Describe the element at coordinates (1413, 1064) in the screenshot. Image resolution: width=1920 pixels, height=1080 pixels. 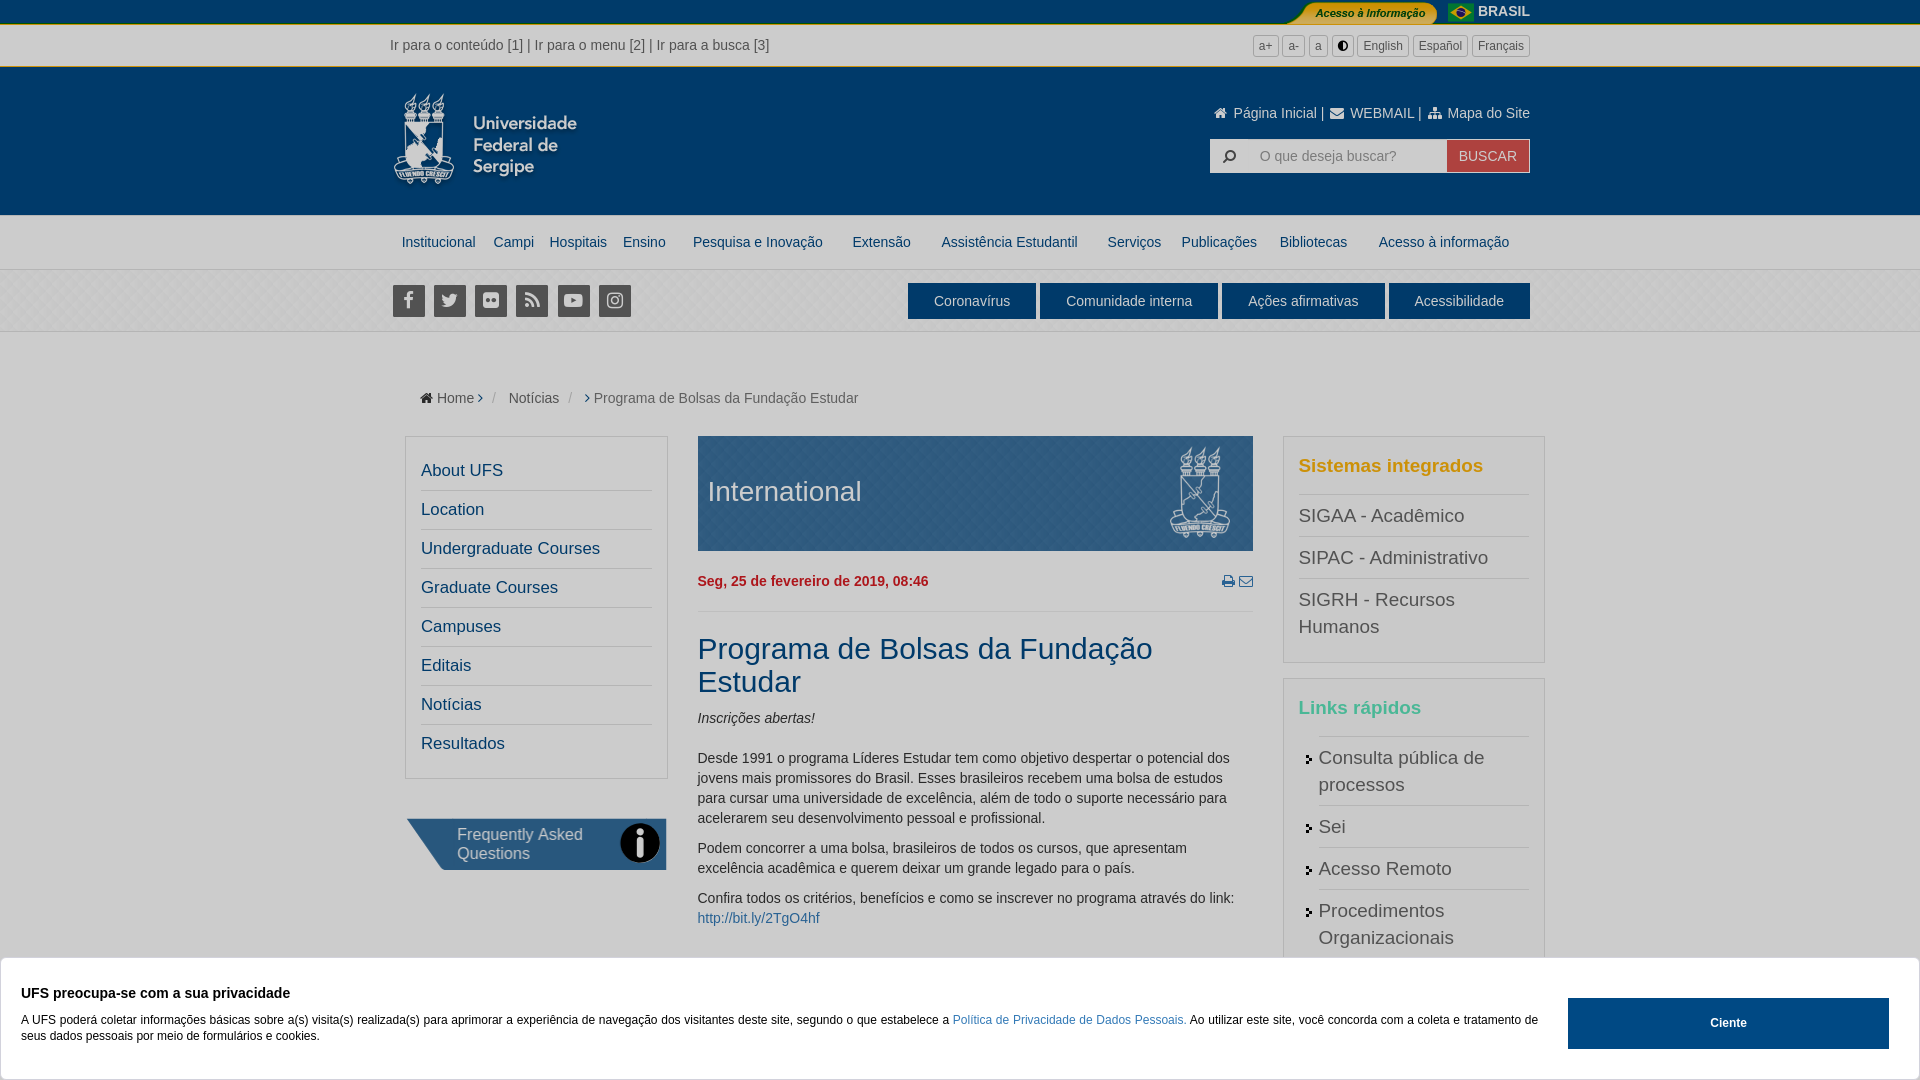
I see `Agenda do Vice-Reitor` at that location.